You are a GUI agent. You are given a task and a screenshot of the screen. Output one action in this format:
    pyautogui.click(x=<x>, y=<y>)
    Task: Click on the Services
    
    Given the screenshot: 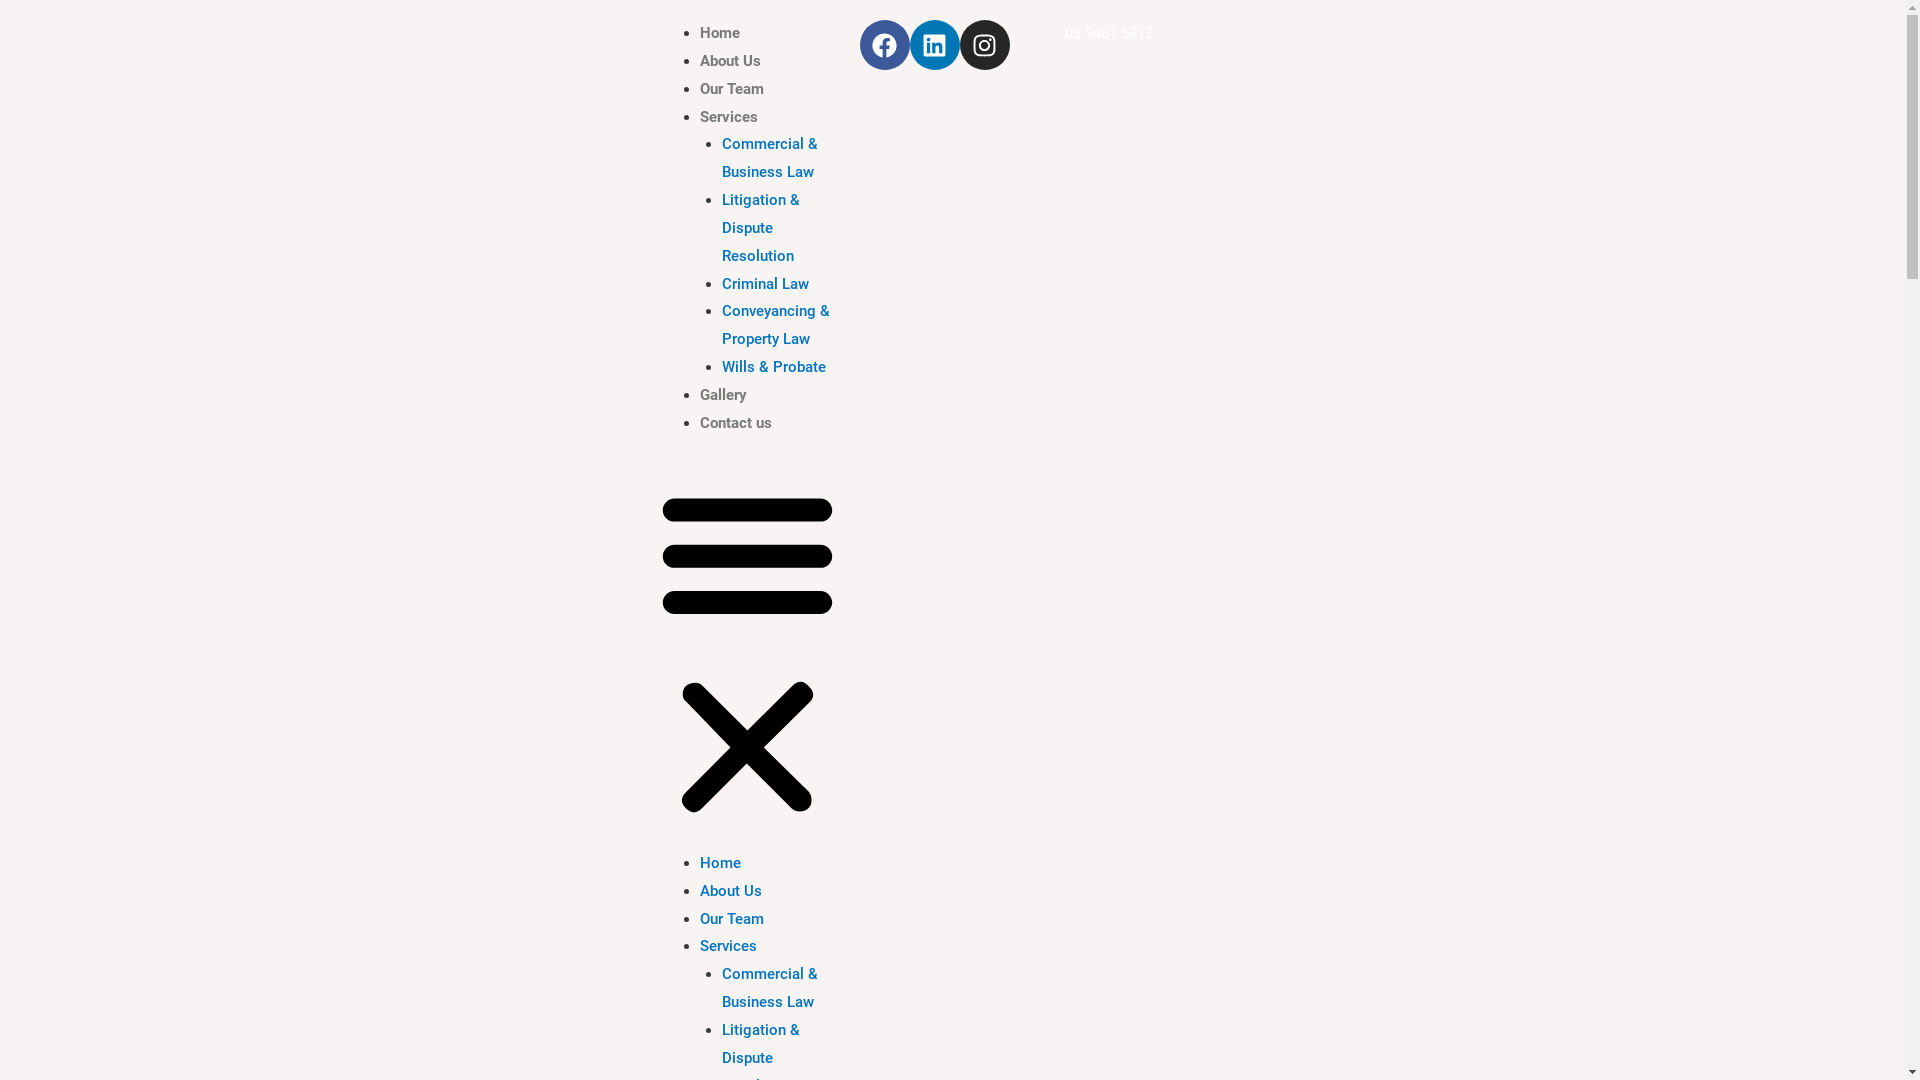 What is the action you would take?
    pyautogui.click(x=729, y=117)
    